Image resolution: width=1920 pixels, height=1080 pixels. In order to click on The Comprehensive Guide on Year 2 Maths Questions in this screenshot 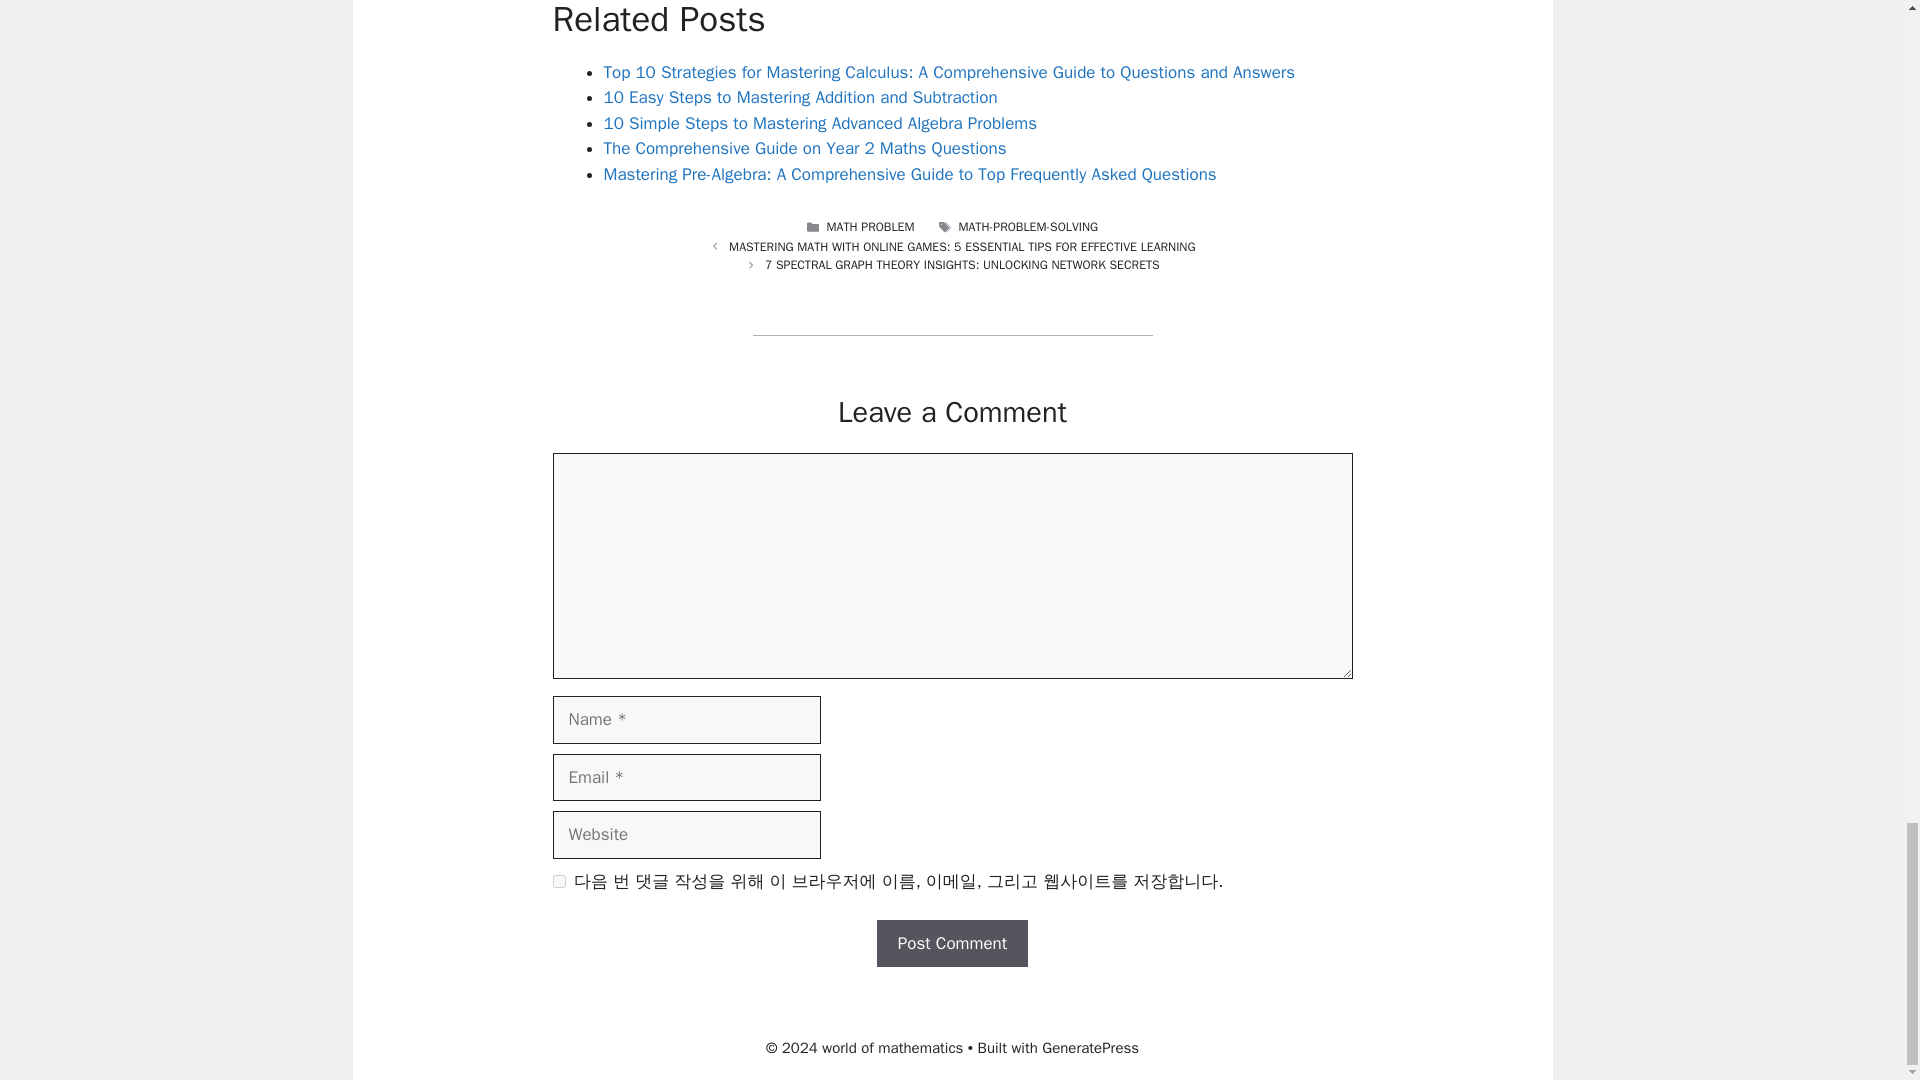, I will do `click(805, 148)`.